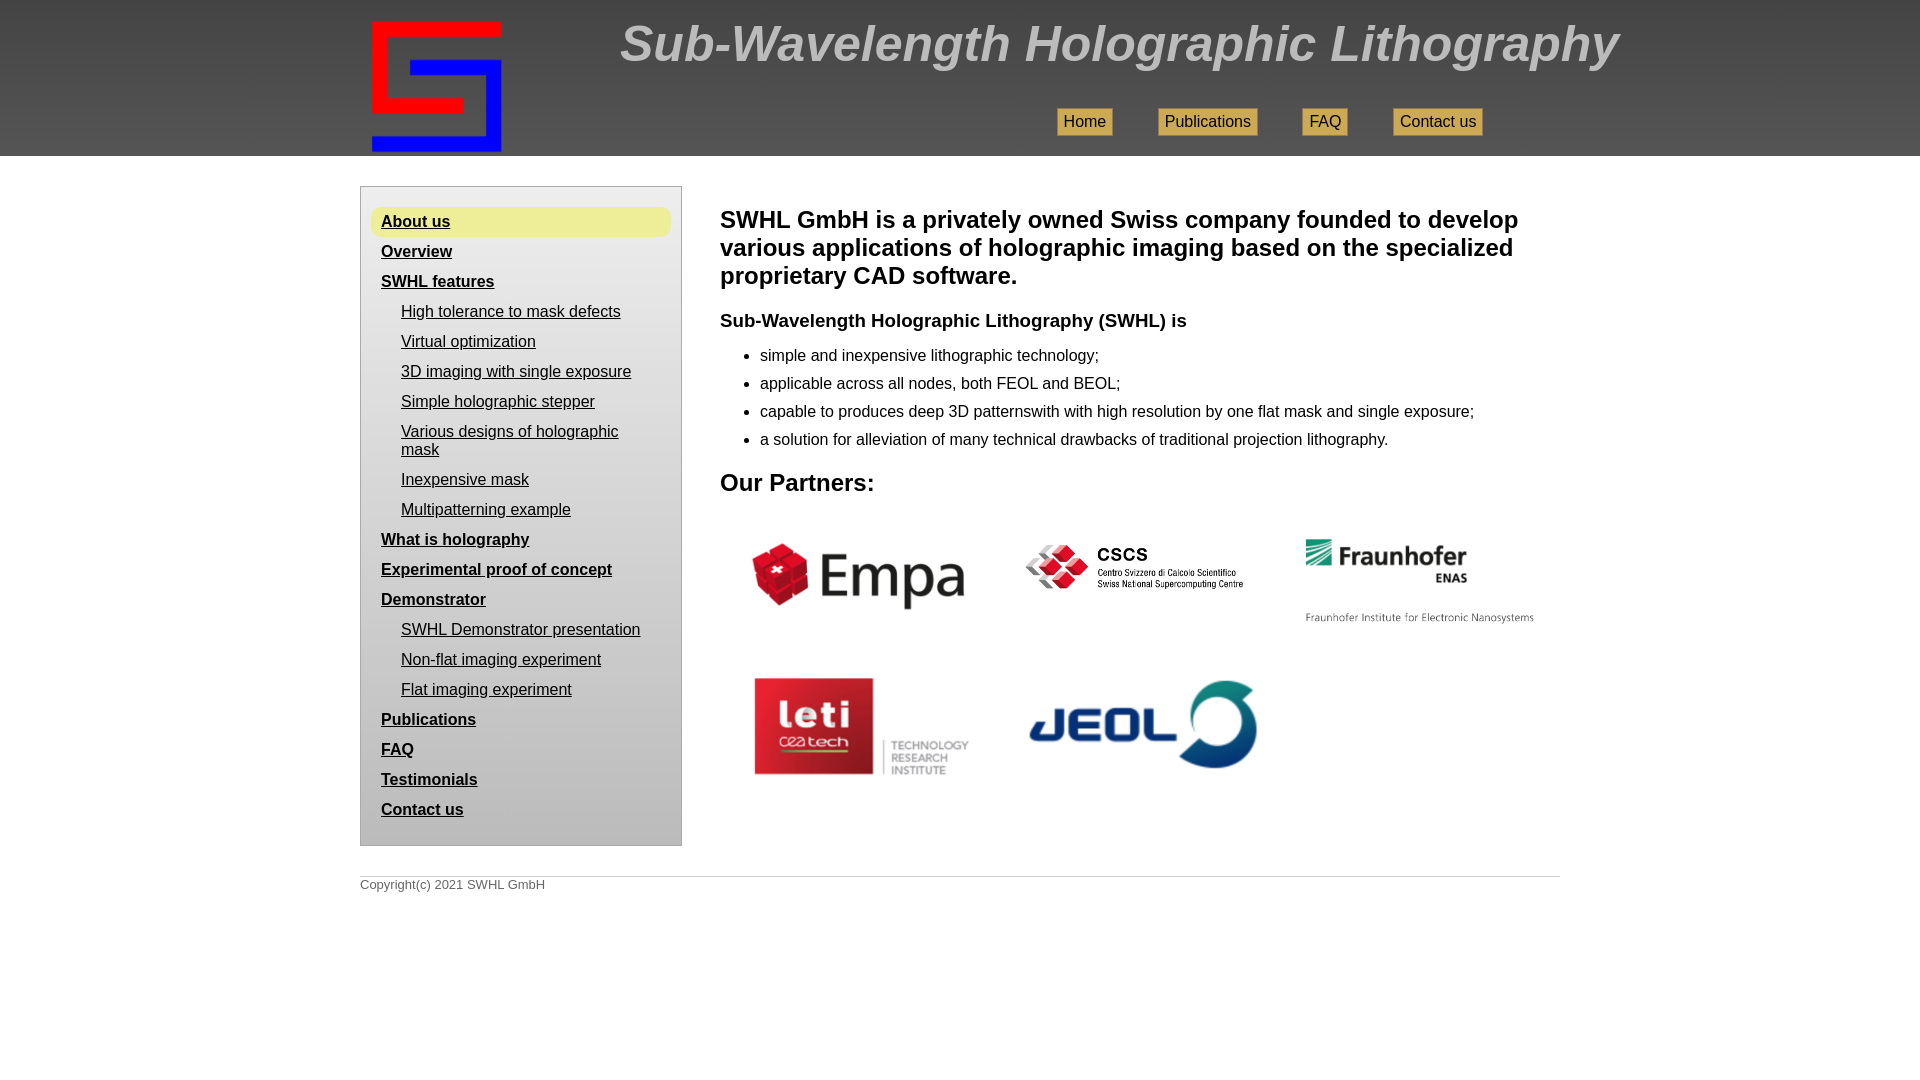 This screenshot has height=1080, width=1920. What do you see at coordinates (521, 372) in the screenshot?
I see `3D imaging with single exposure` at bounding box center [521, 372].